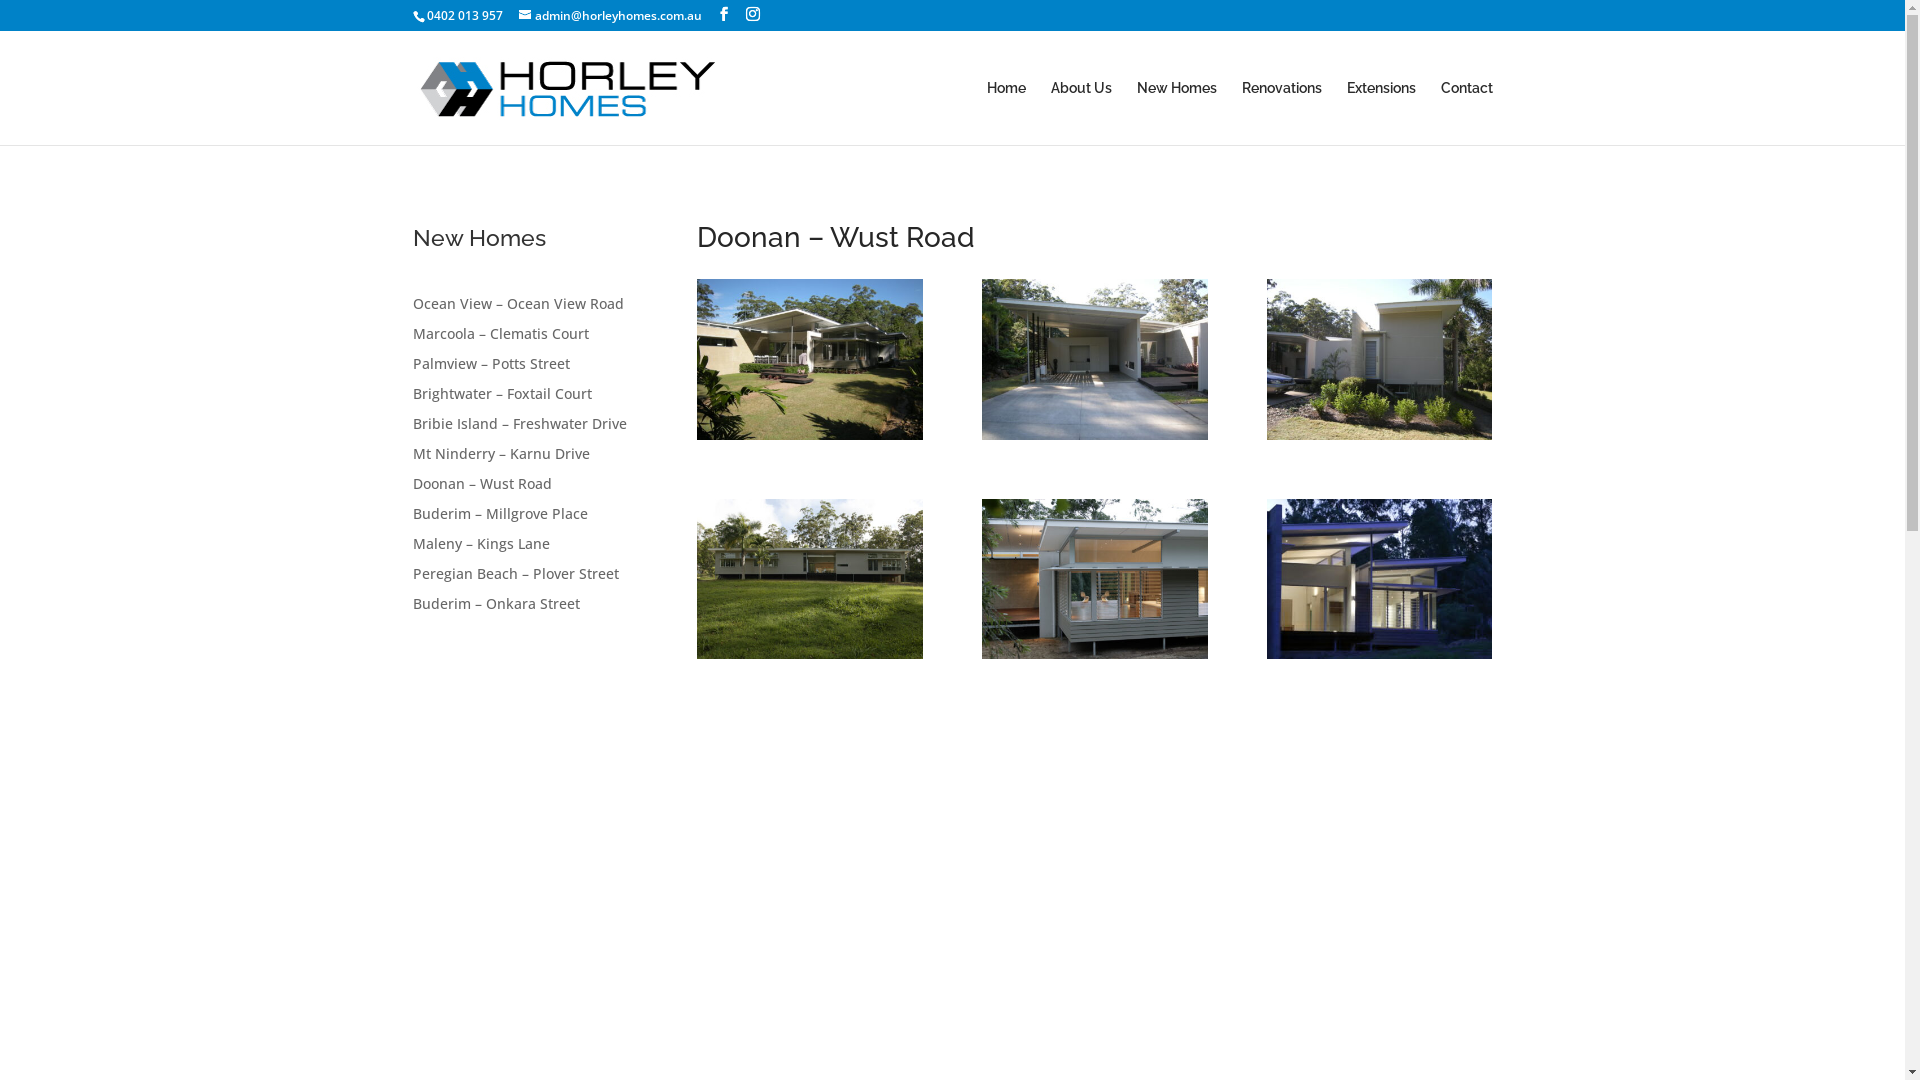 The height and width of the screenshot is (1080, 1920). What do you see at coordinates (1094, 440) in the screenshot?
I see `DSCN1514` at bounding box center [1094, 440].